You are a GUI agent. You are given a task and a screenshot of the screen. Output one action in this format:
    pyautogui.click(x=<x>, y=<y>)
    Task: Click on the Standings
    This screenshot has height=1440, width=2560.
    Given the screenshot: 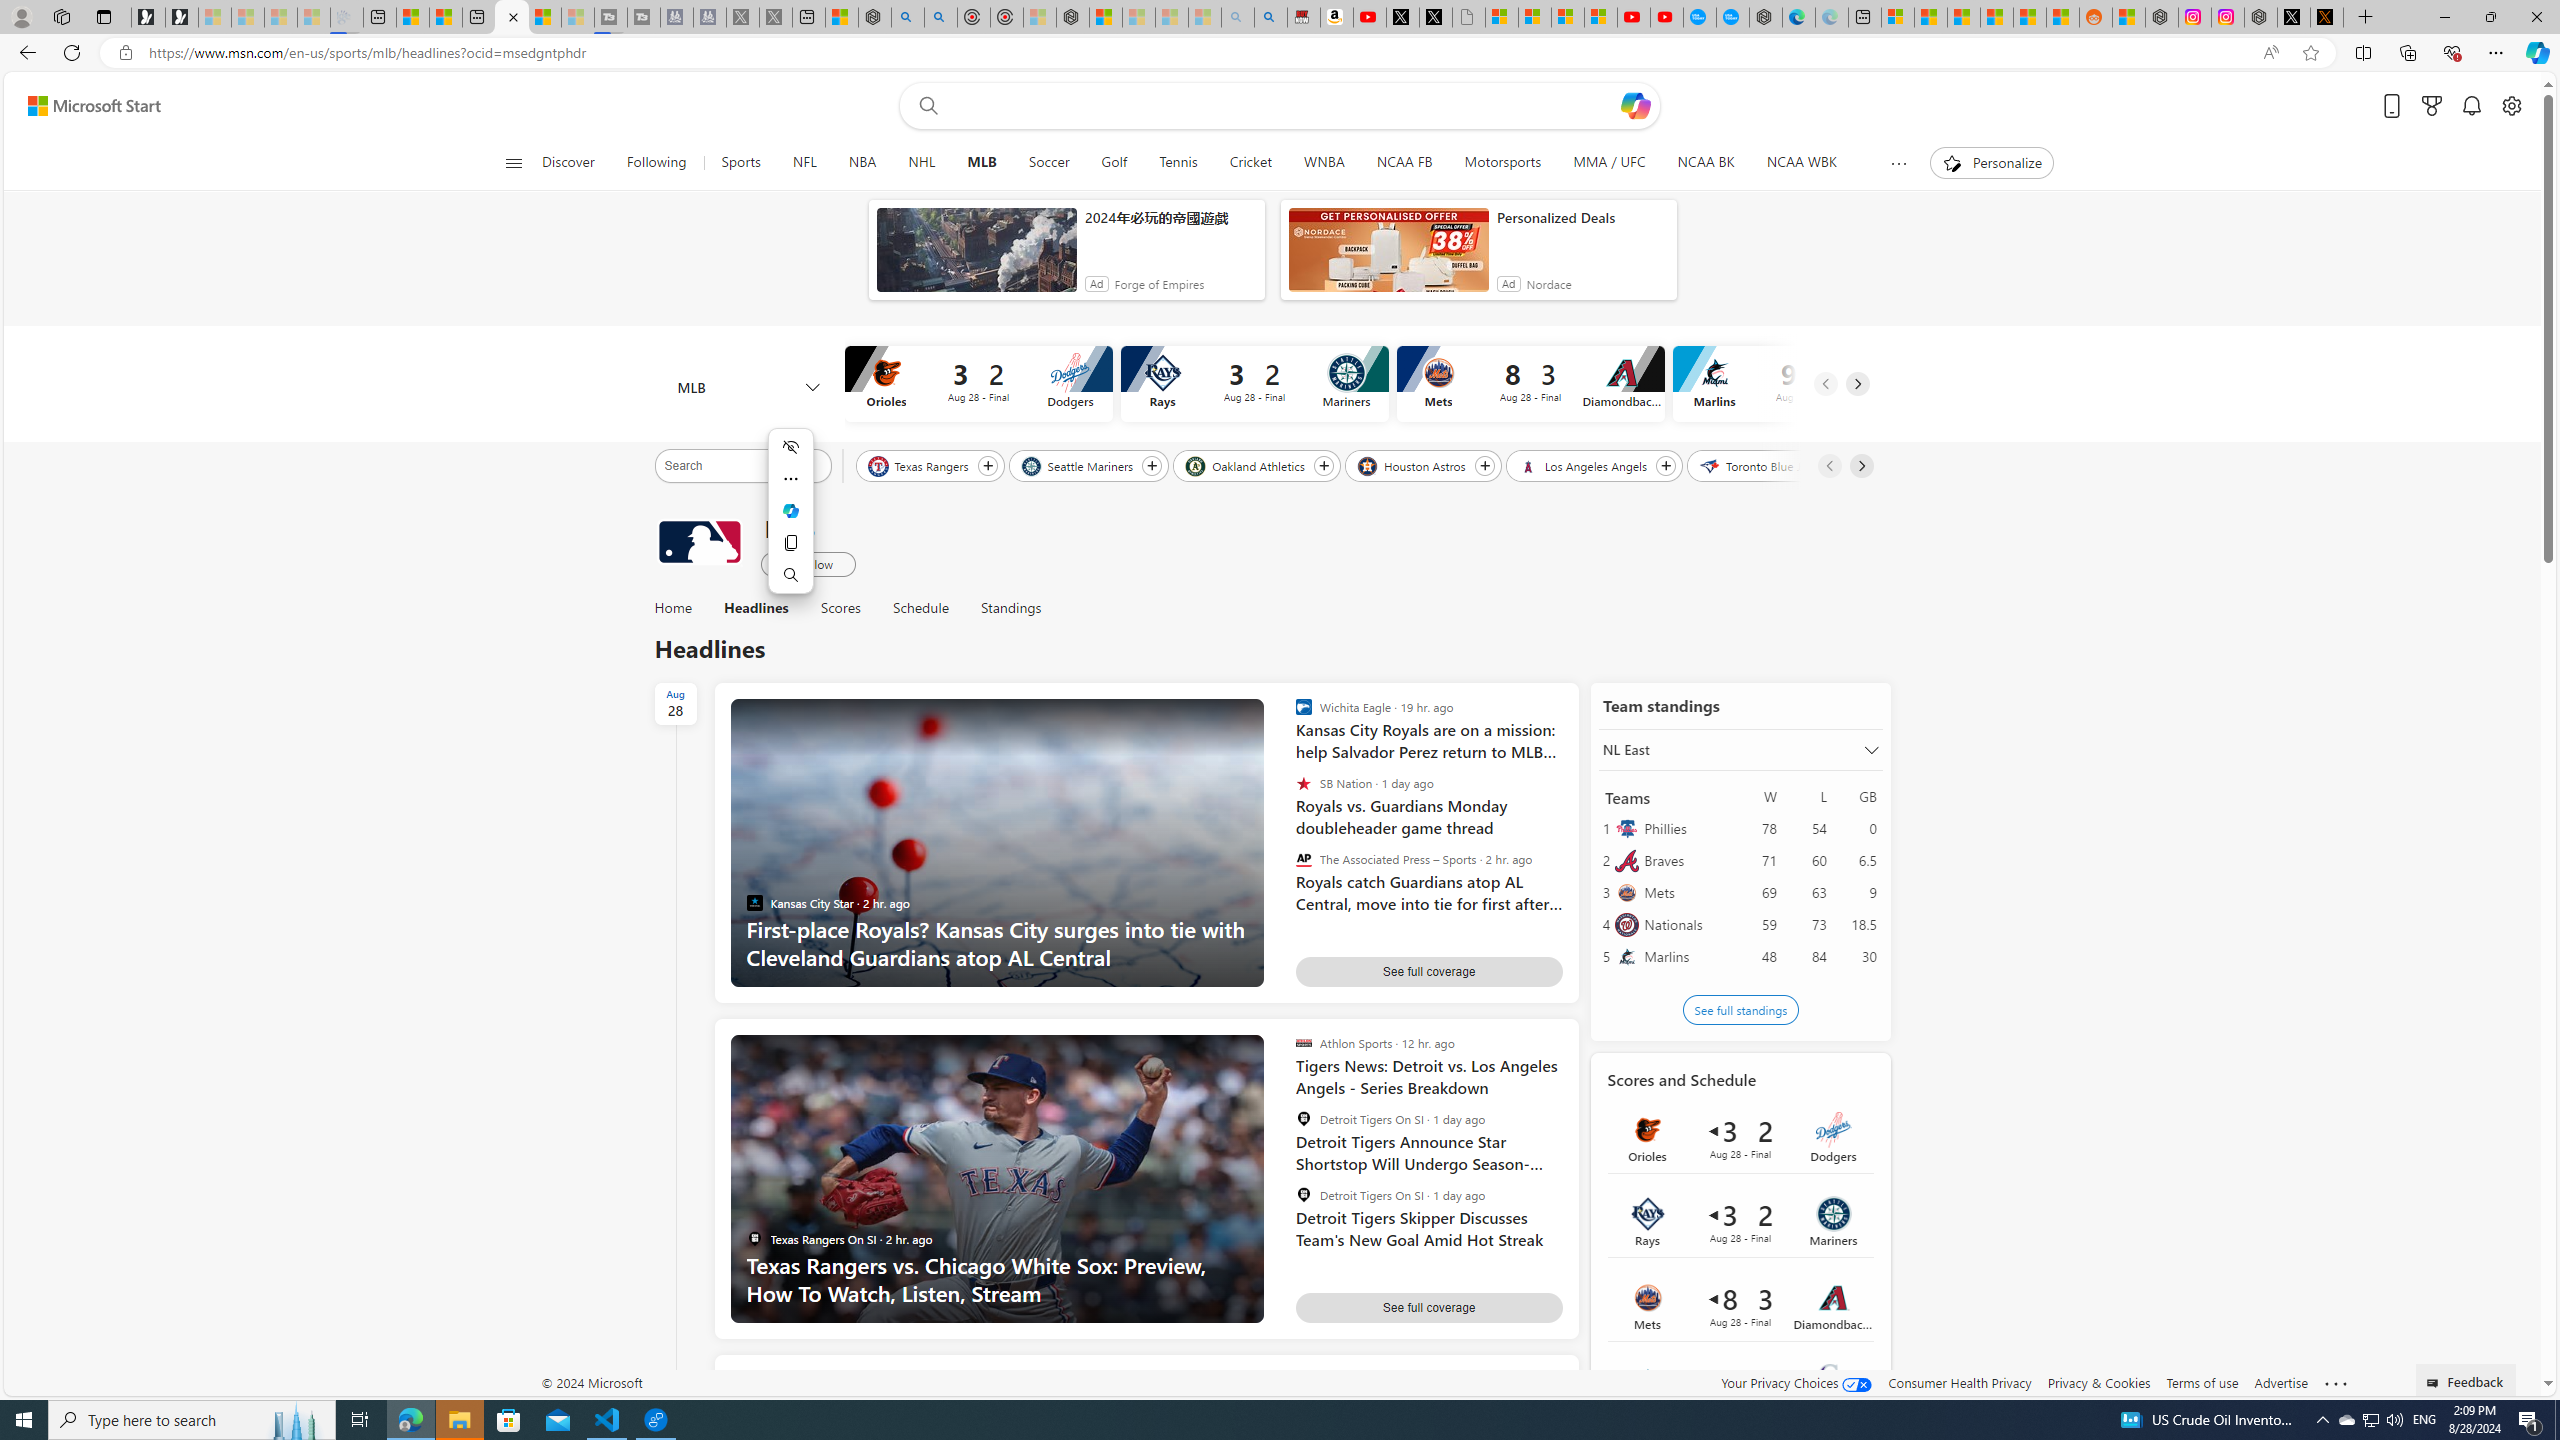 What is the action you would take?
    pyautogui.click(x=1003, y=608)
    